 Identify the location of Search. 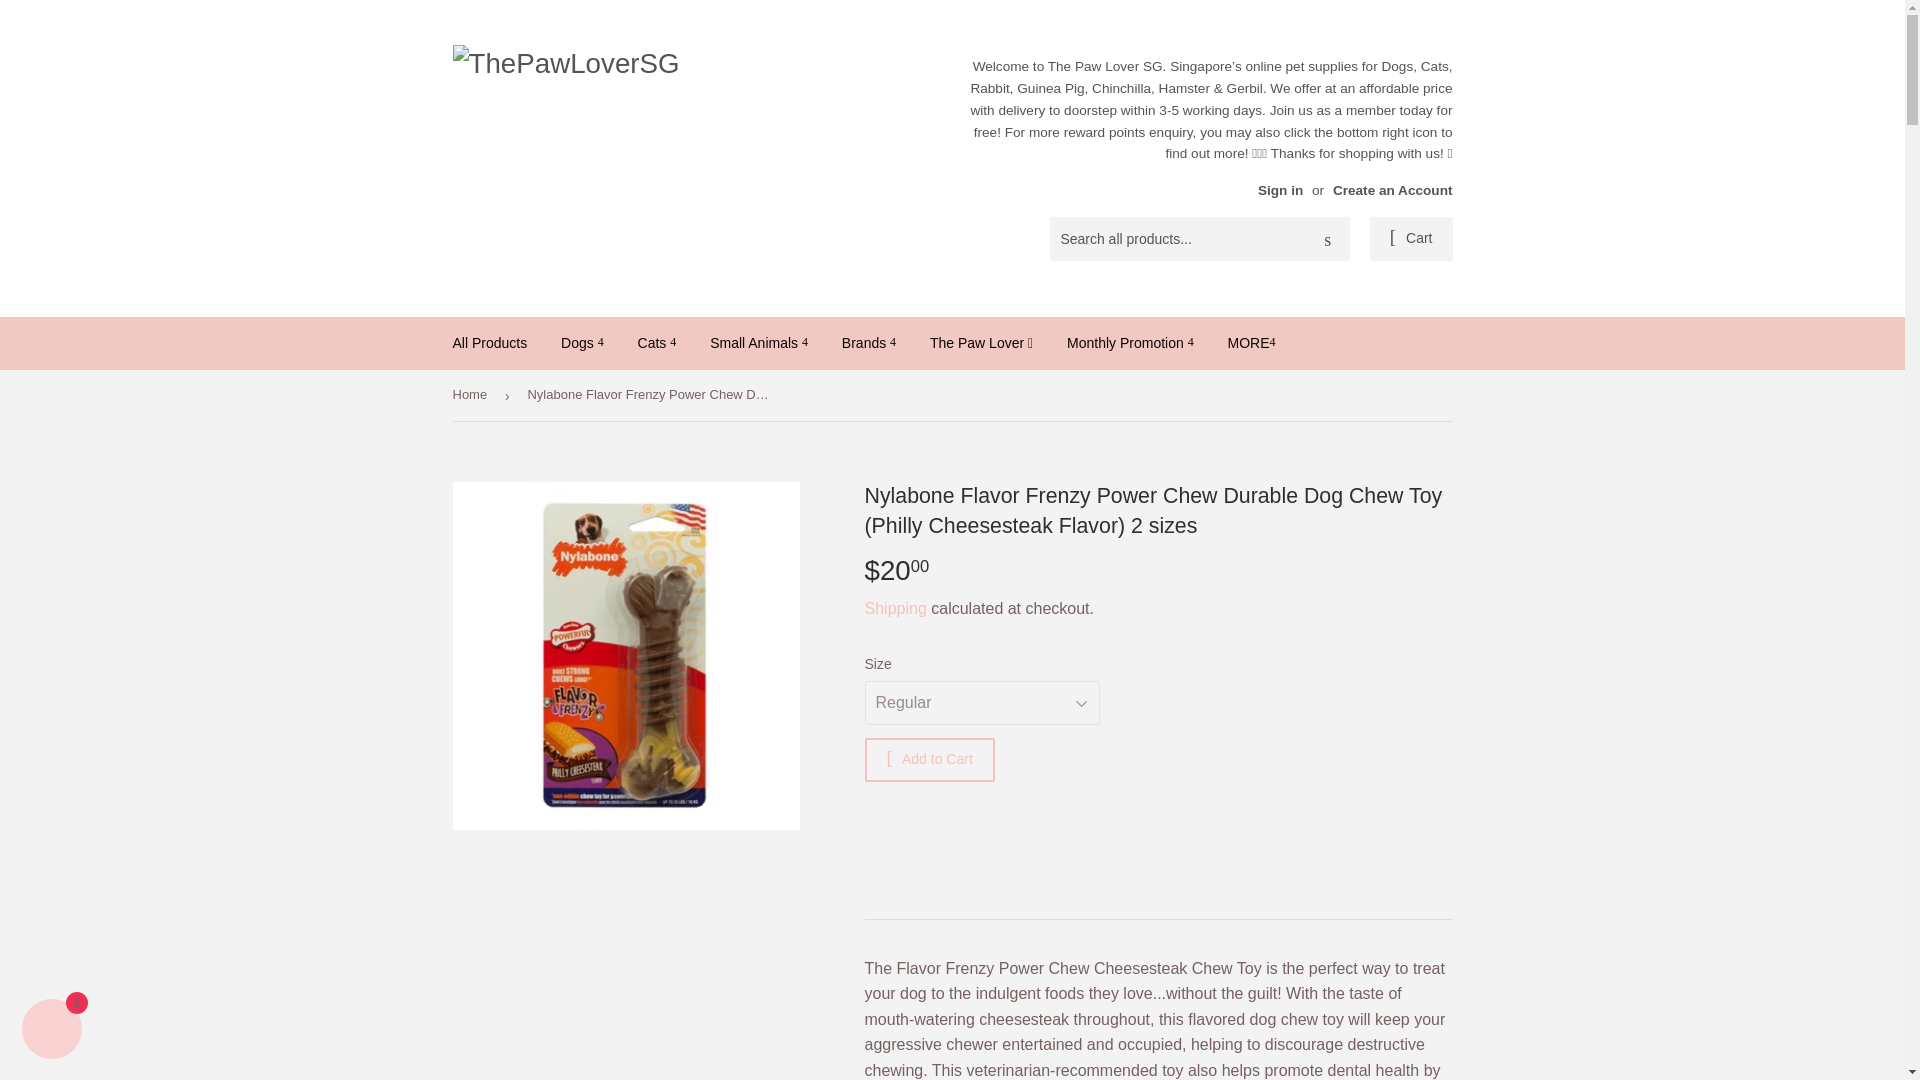
(1327, 240).